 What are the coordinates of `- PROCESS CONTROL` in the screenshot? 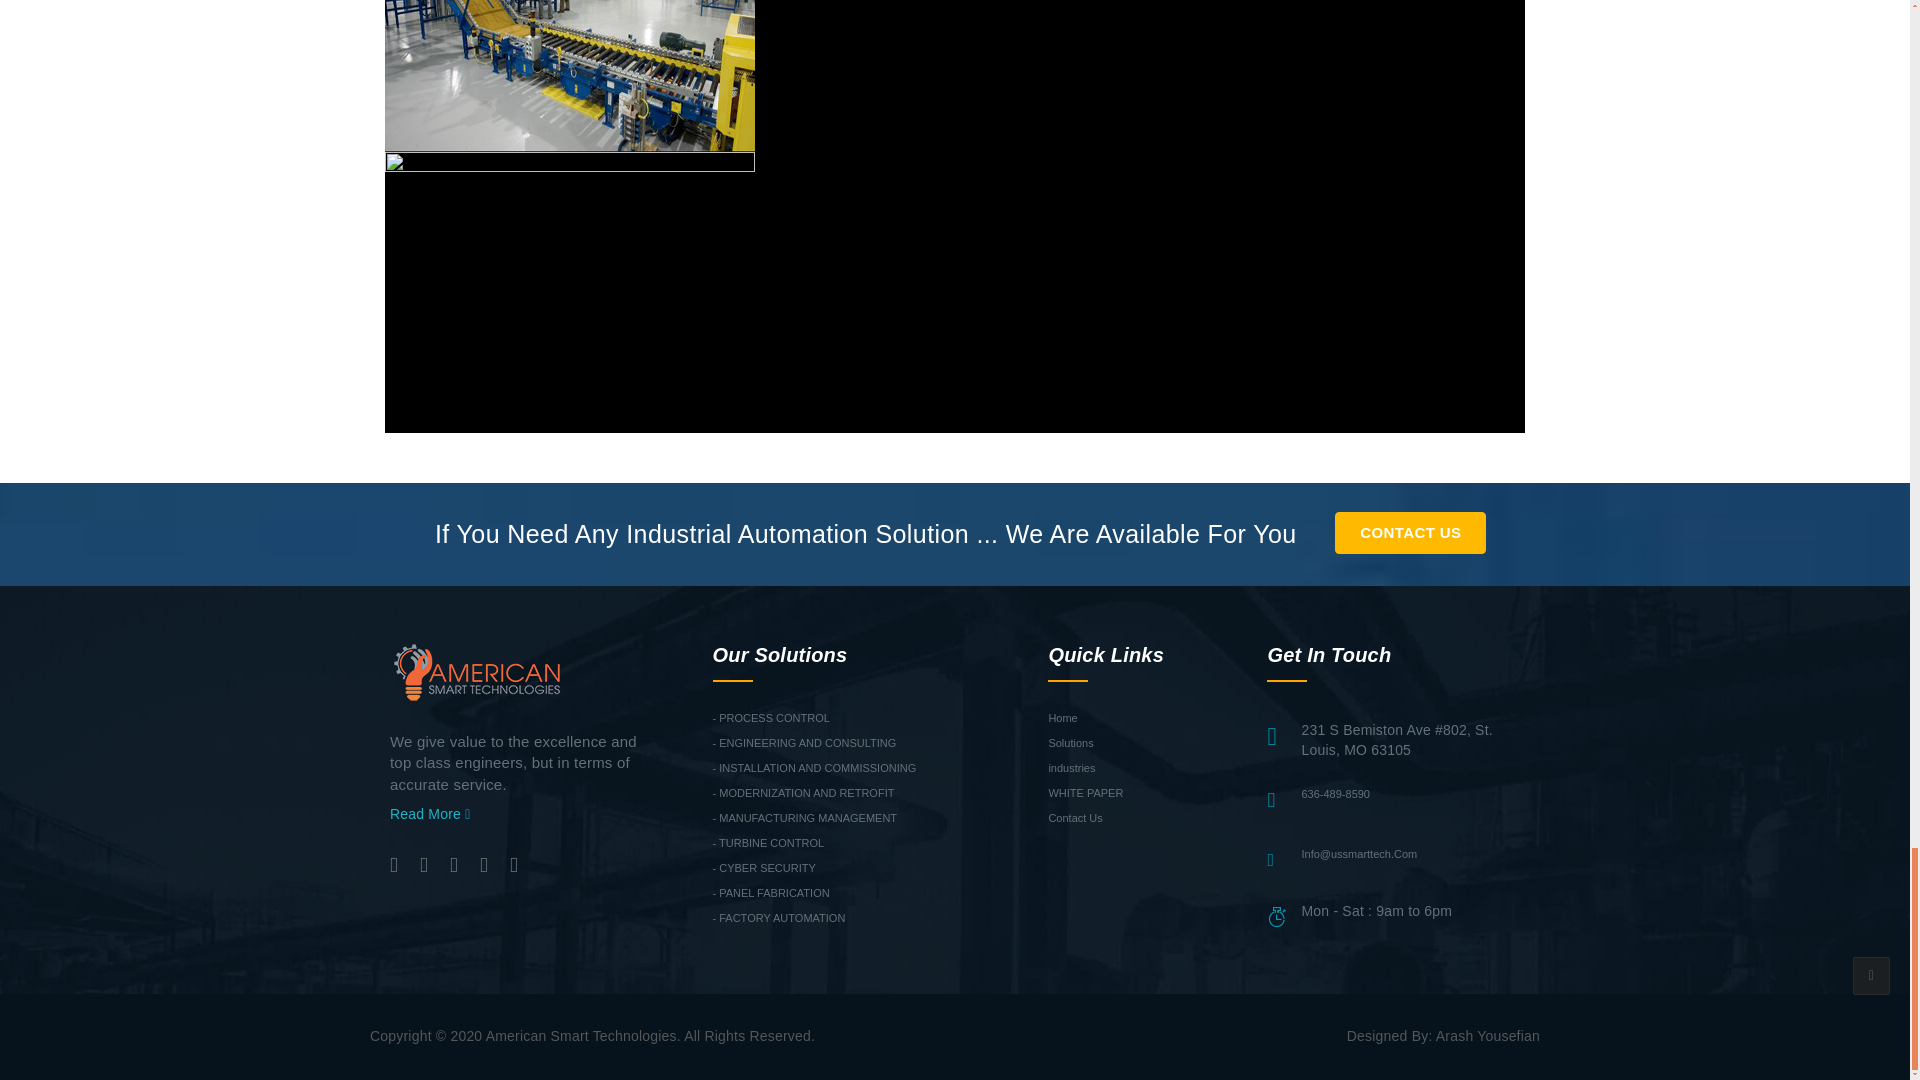 It's located at (770, 717).